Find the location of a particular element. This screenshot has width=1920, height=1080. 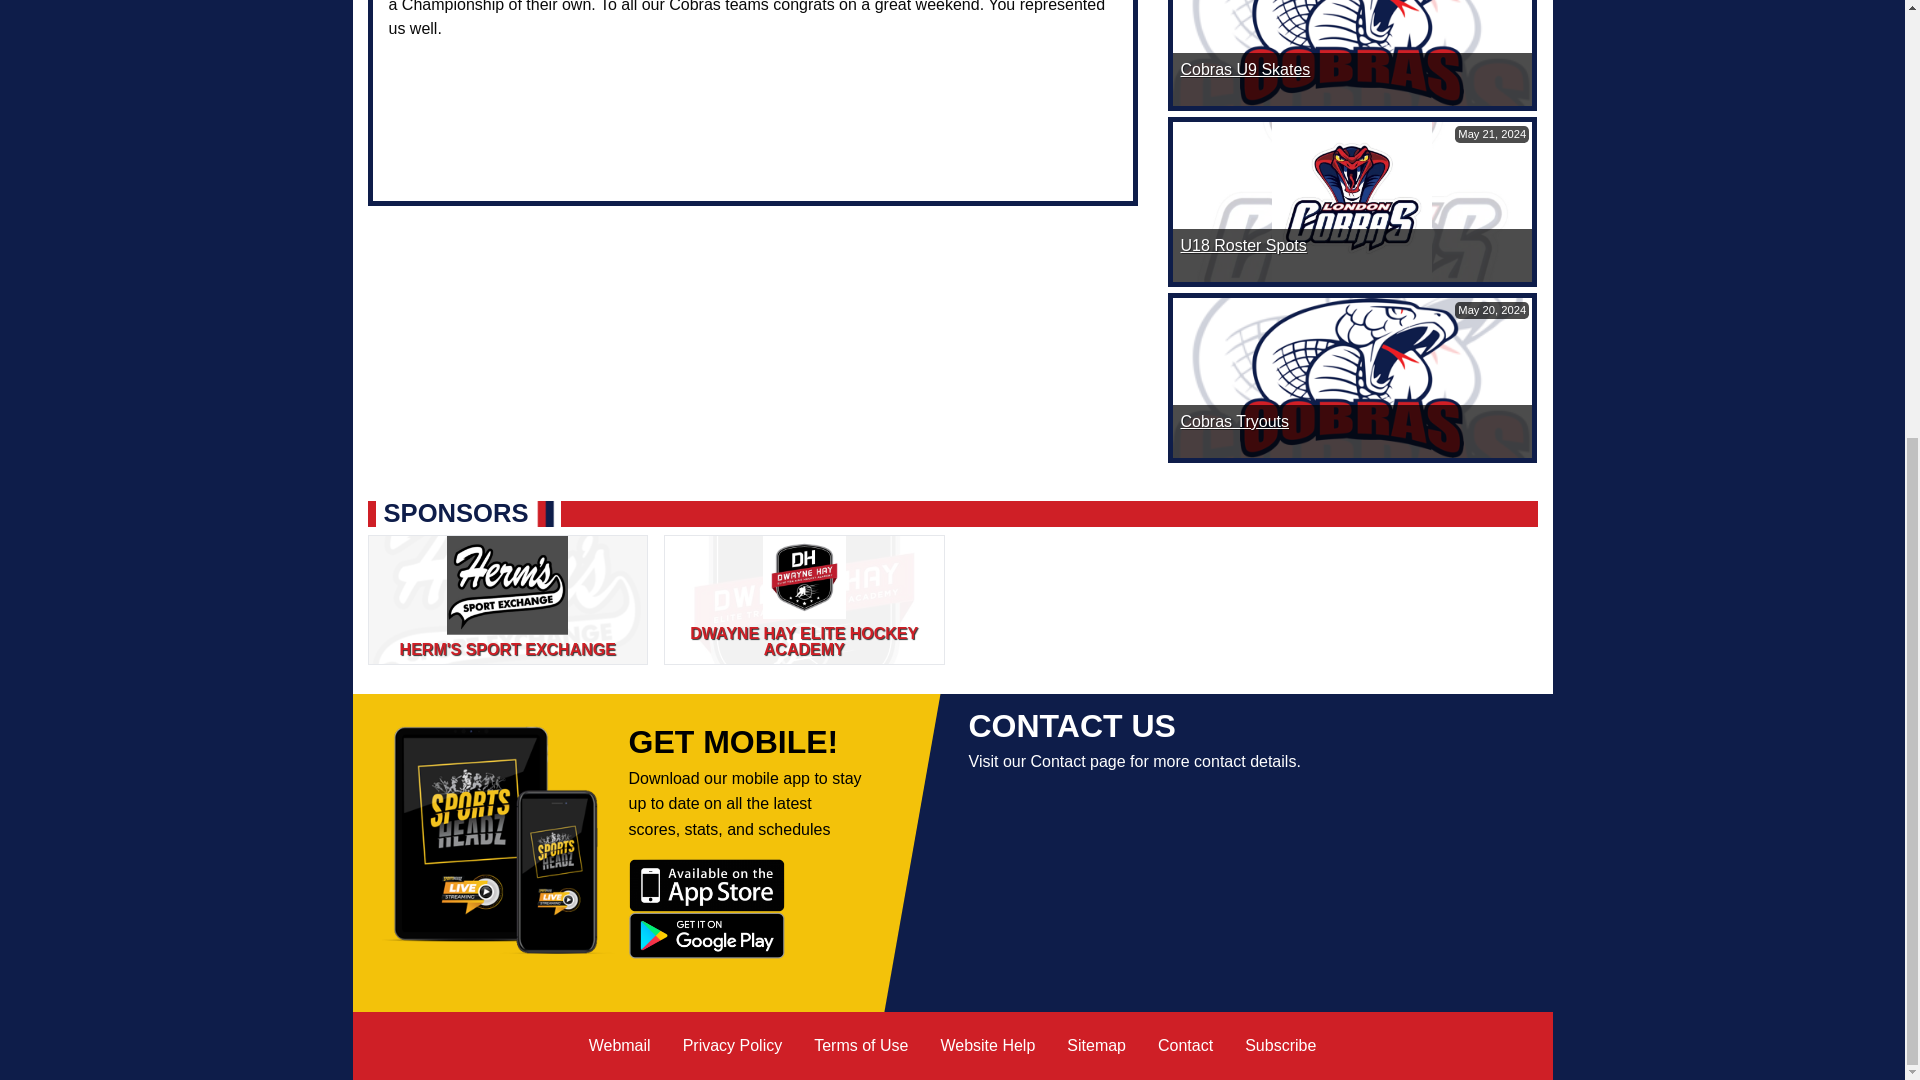

U18 Roster Spots is located at coordinates (1242, 244).